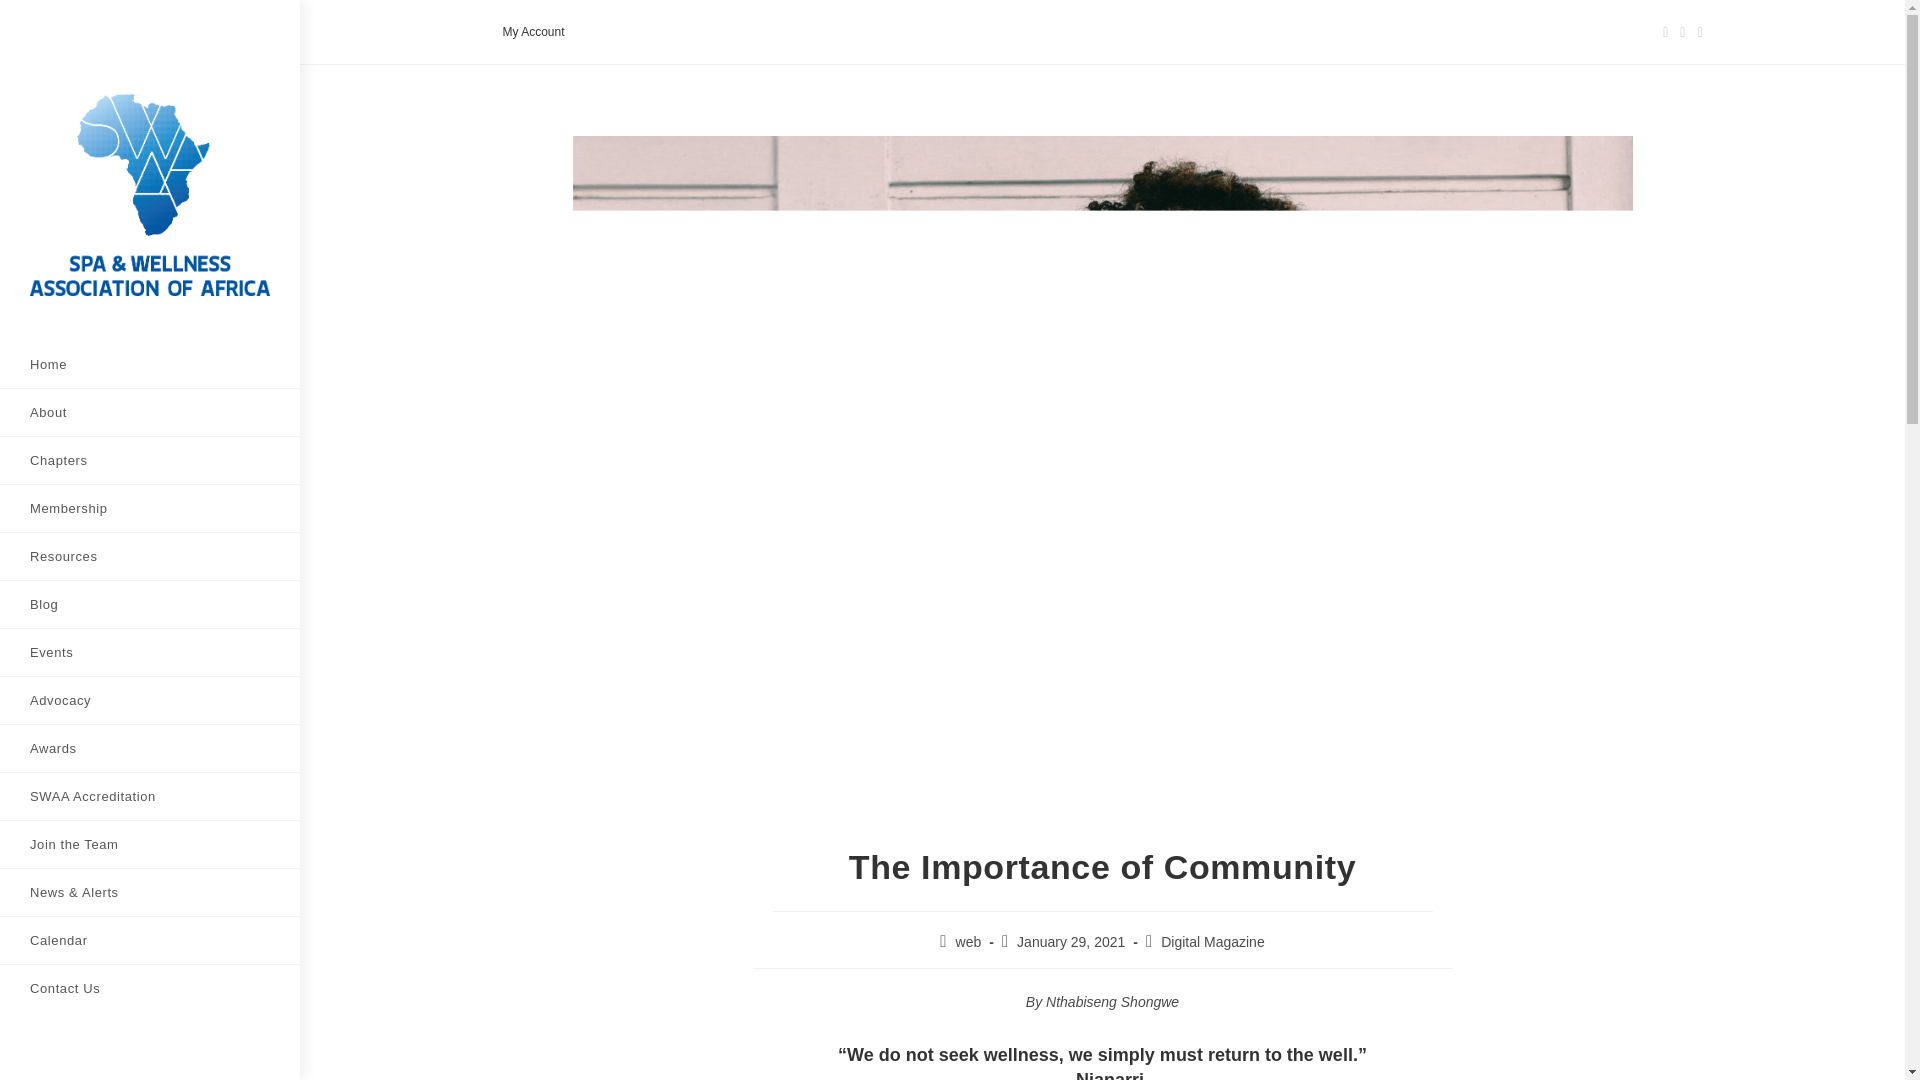 This screenshot has width=1920, height=1080. What do you see at coordinates (150, 796) in the screenshot?
I see `SWAA Accreditation` at bounding box center [150, 796].